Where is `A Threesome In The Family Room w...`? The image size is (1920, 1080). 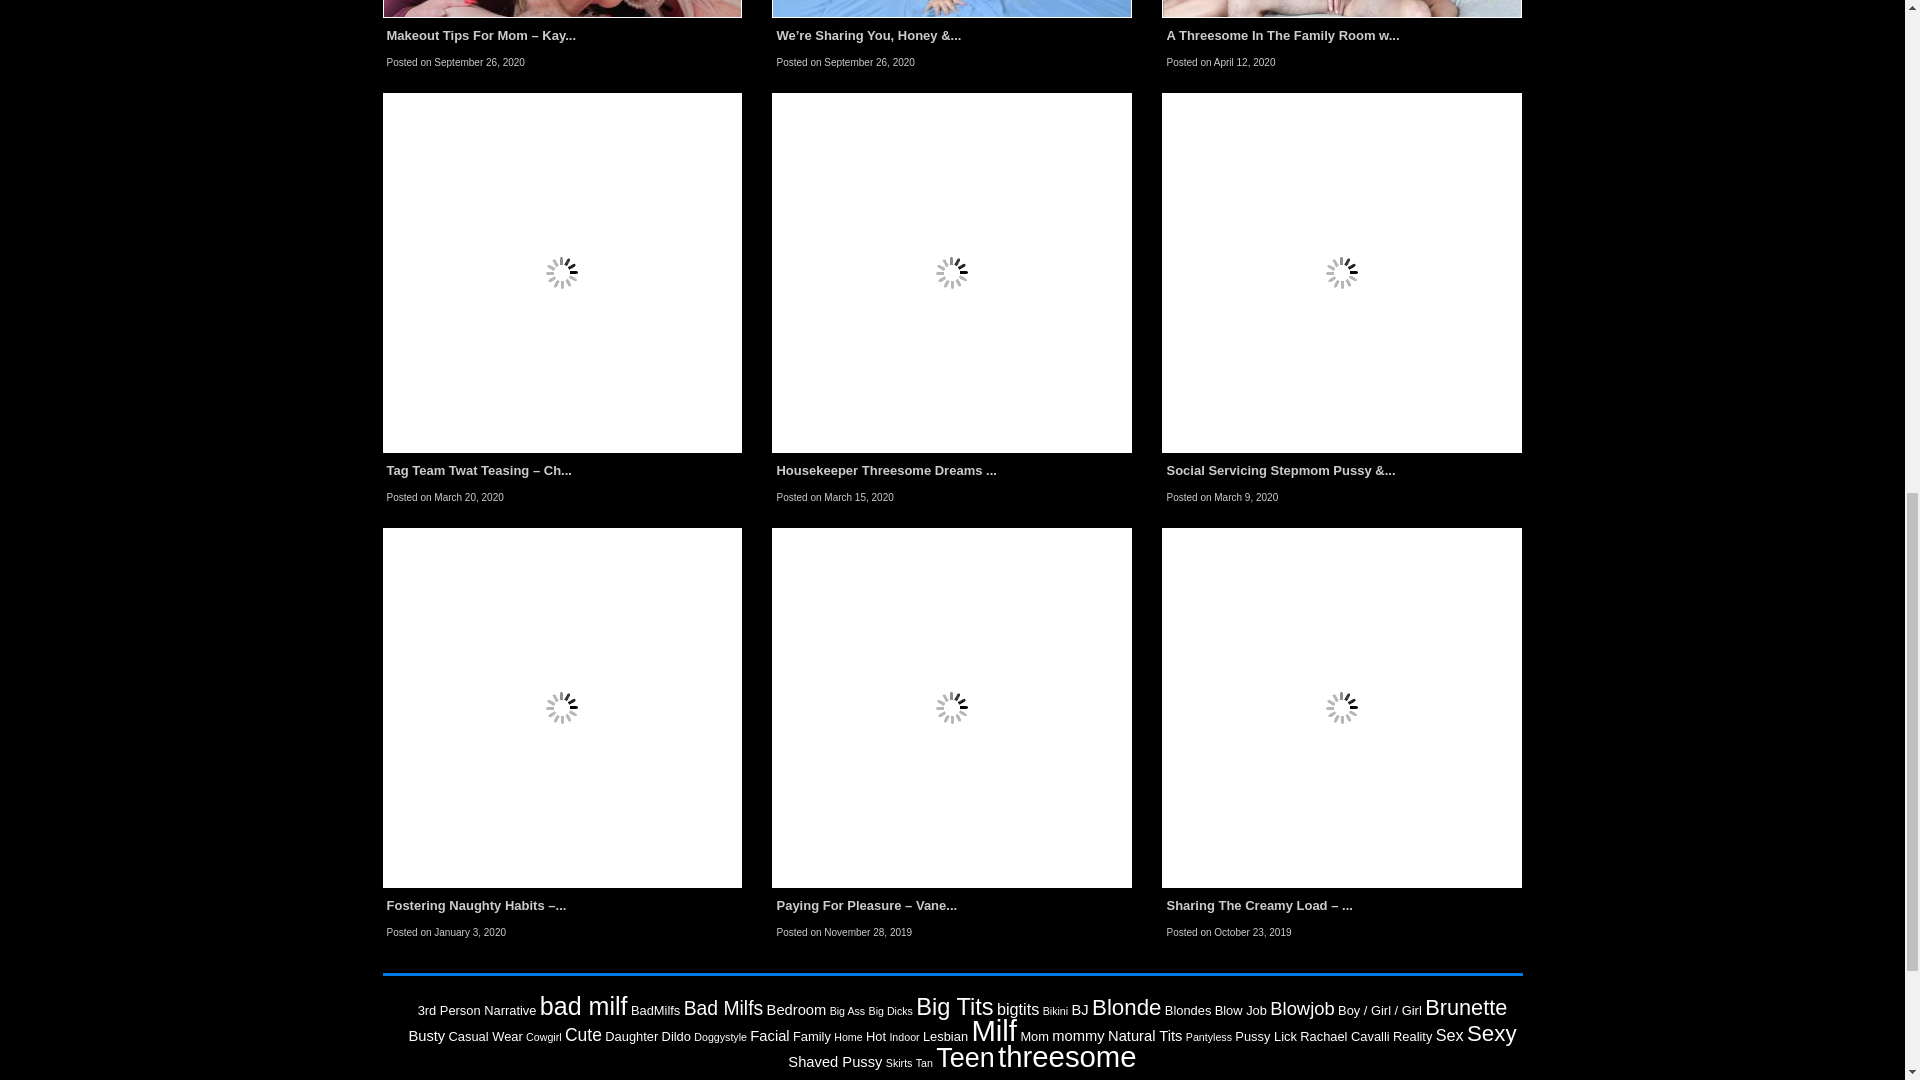 A Threesome In The Family Room w... is located at coordinates (1282, 36).